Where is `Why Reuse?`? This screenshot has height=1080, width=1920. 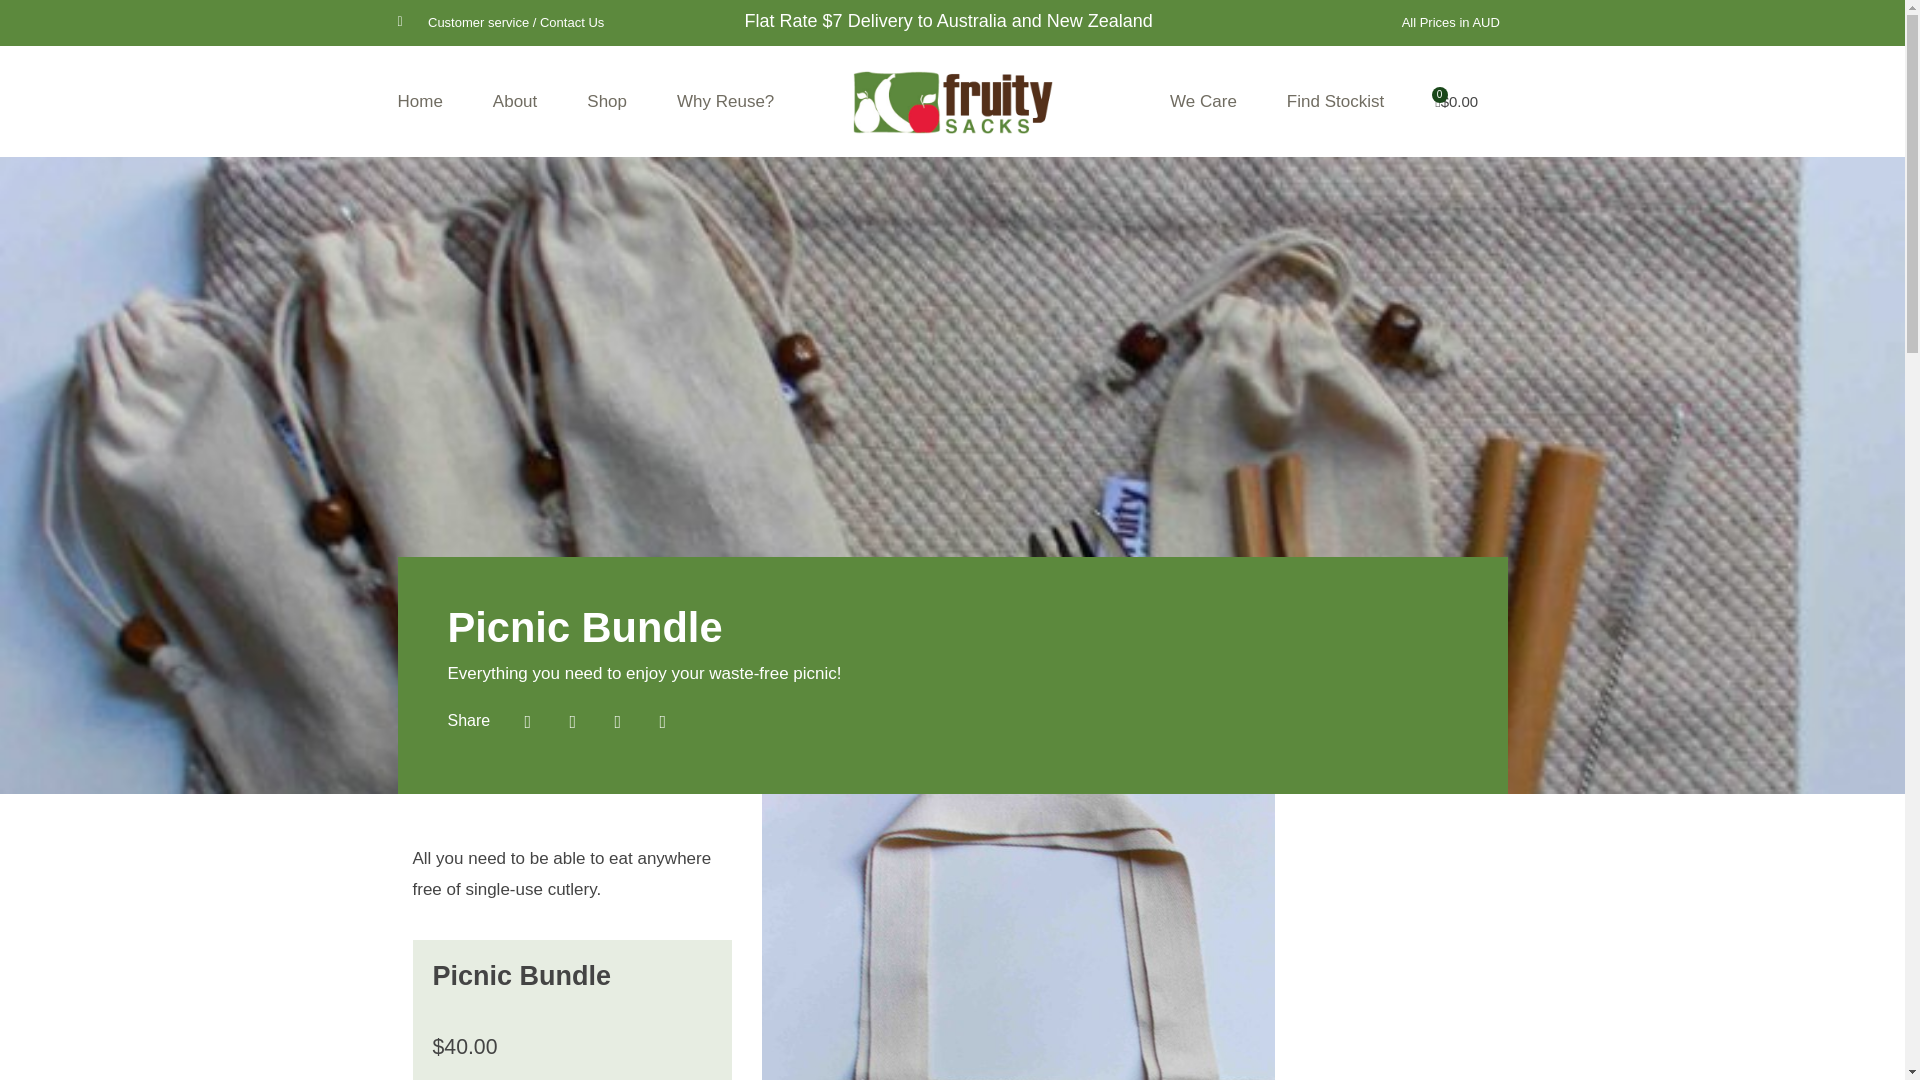
Why Reuse? is located at coordinates (725, 102).